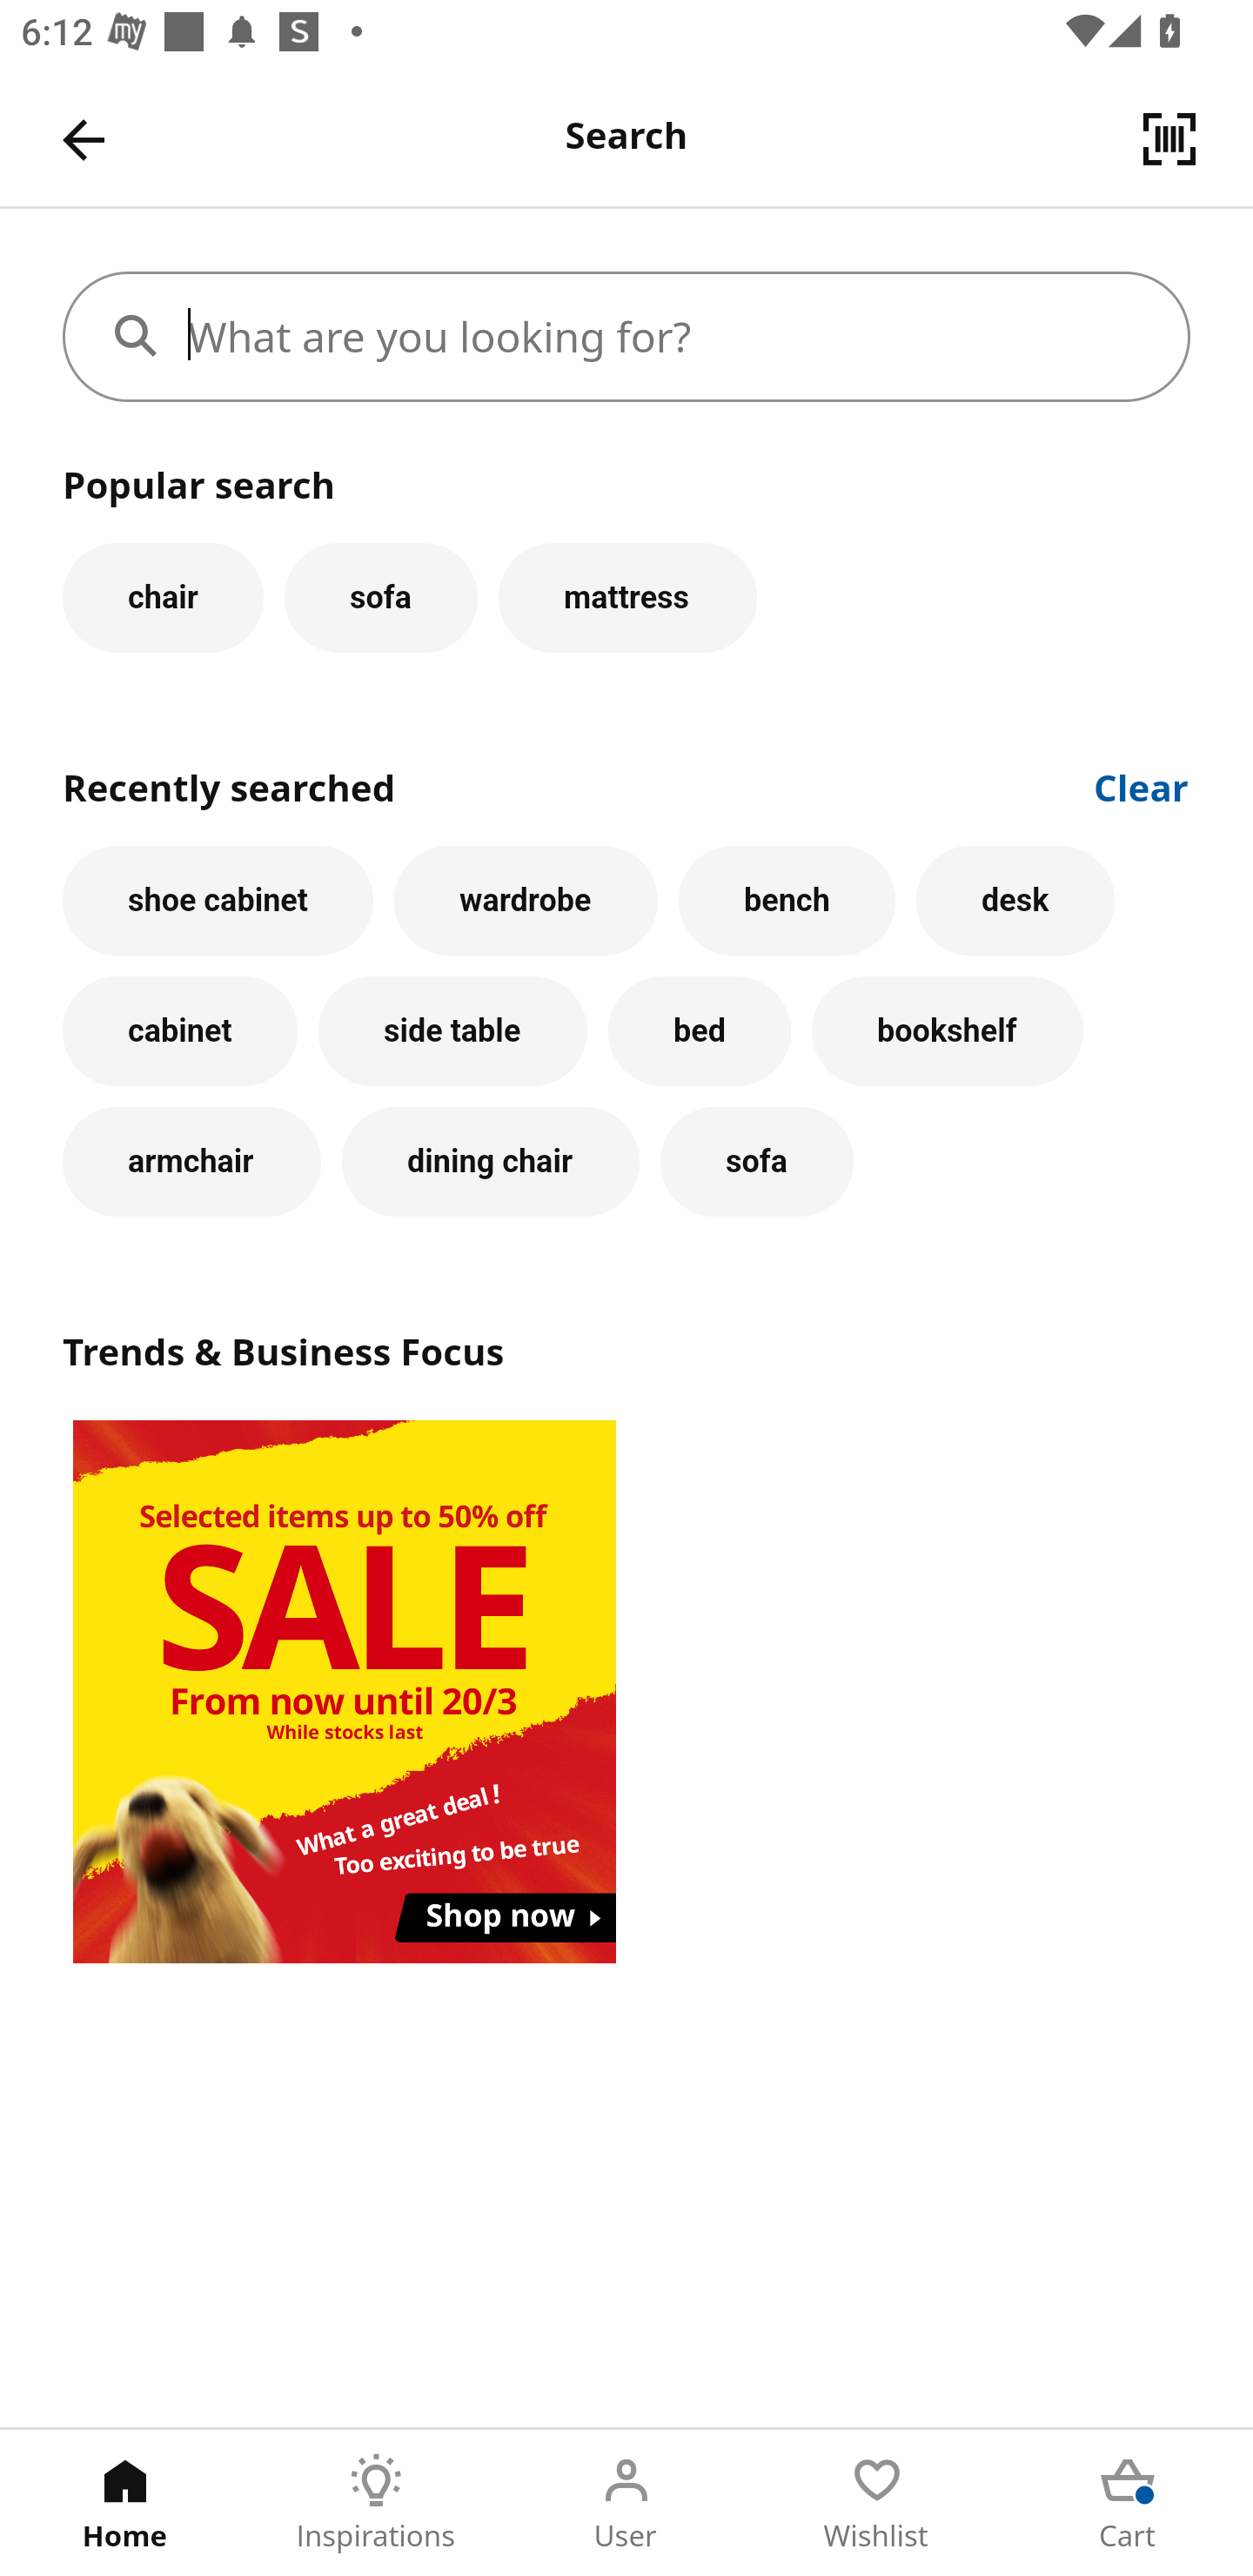 The image size is (1253, 2576). I want to click on bed, so click(699, 1031).